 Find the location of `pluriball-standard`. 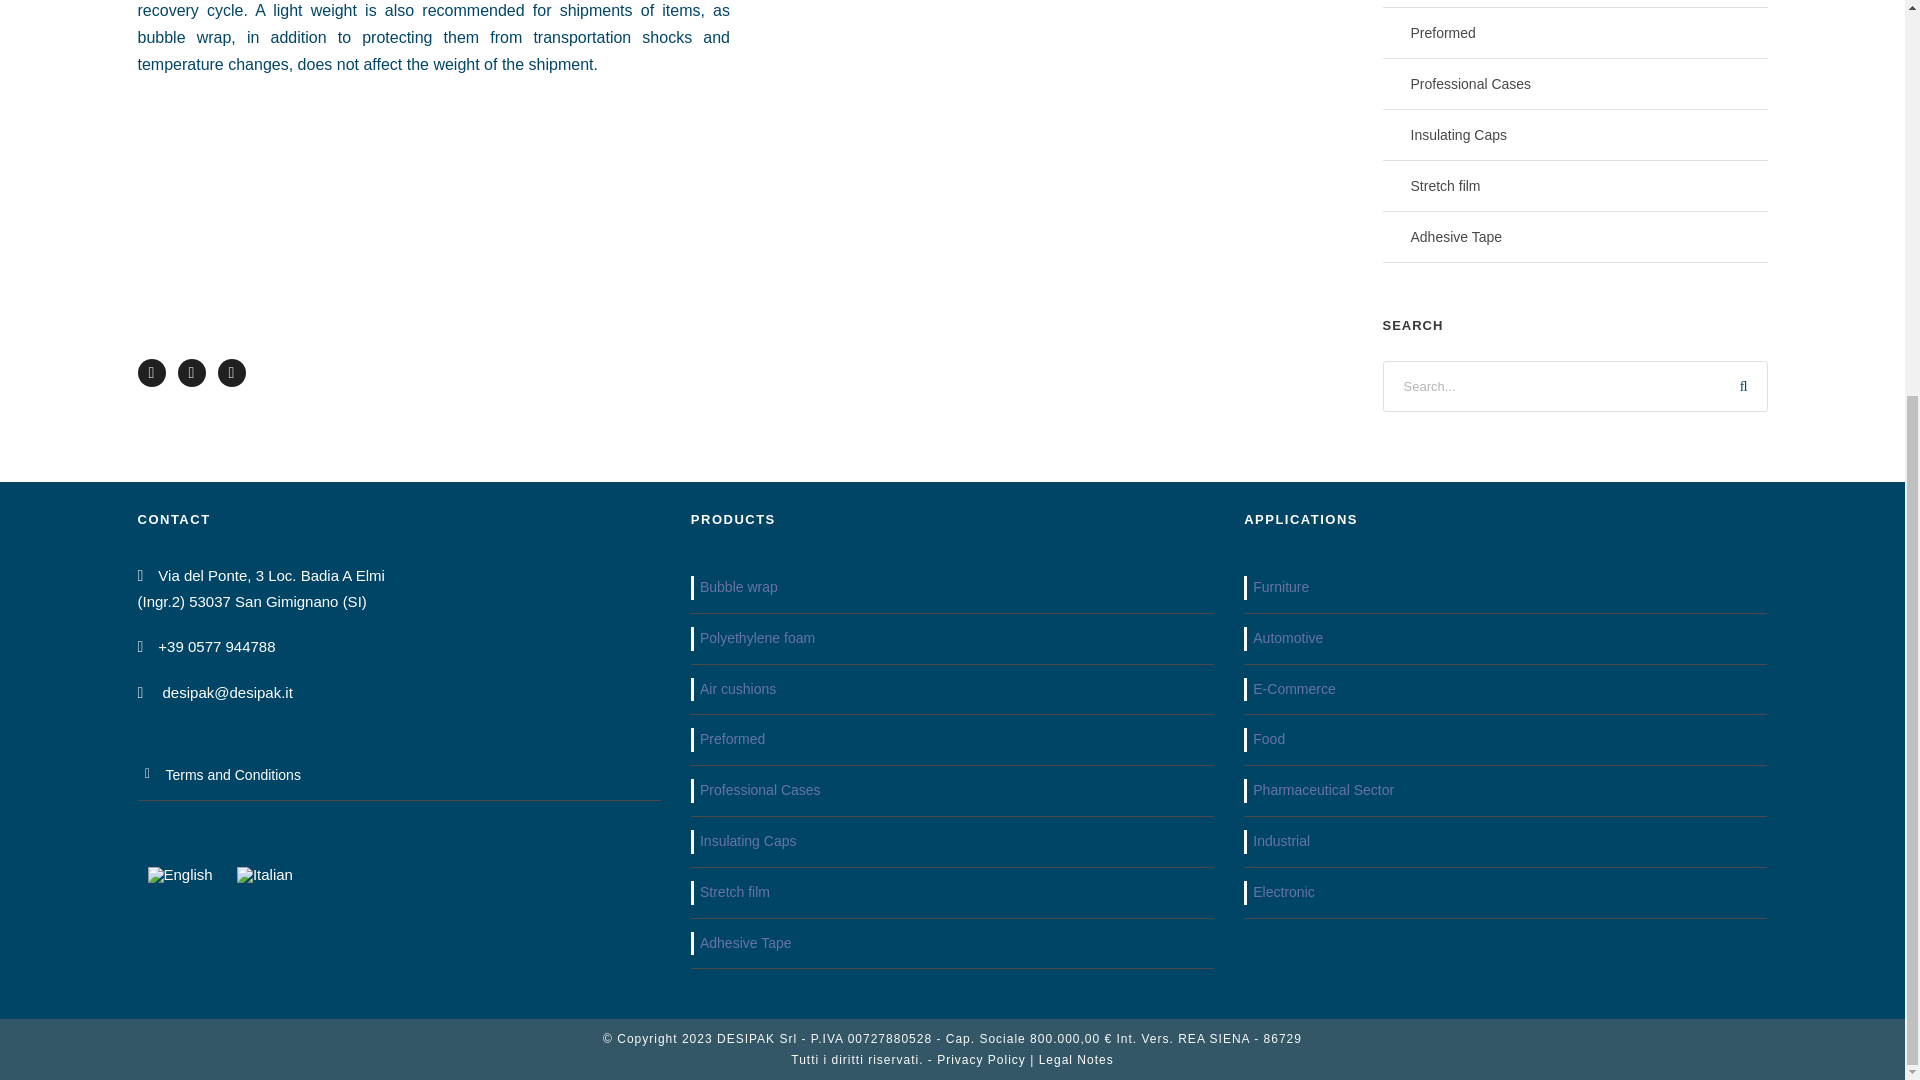

pluriball-standard is located at coordinates (1056, 152).